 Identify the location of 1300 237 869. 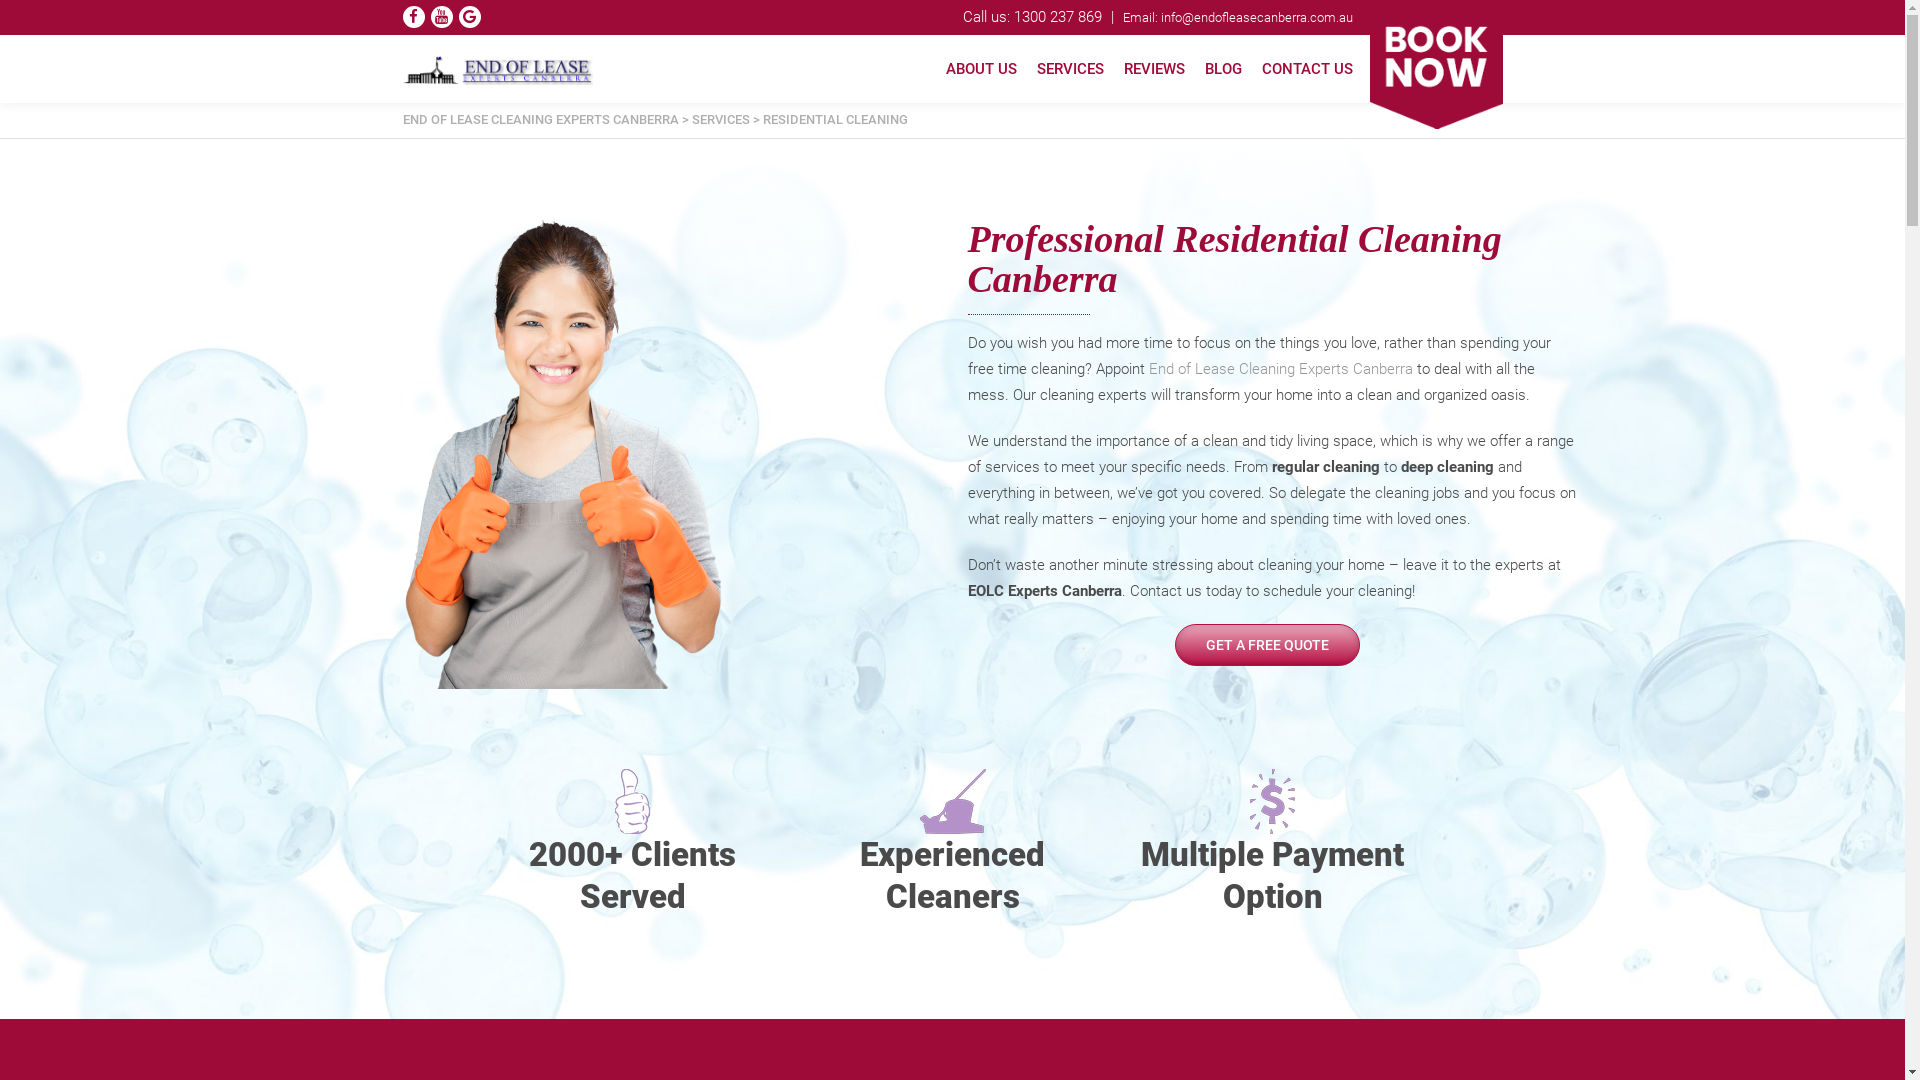
(1056, 17).